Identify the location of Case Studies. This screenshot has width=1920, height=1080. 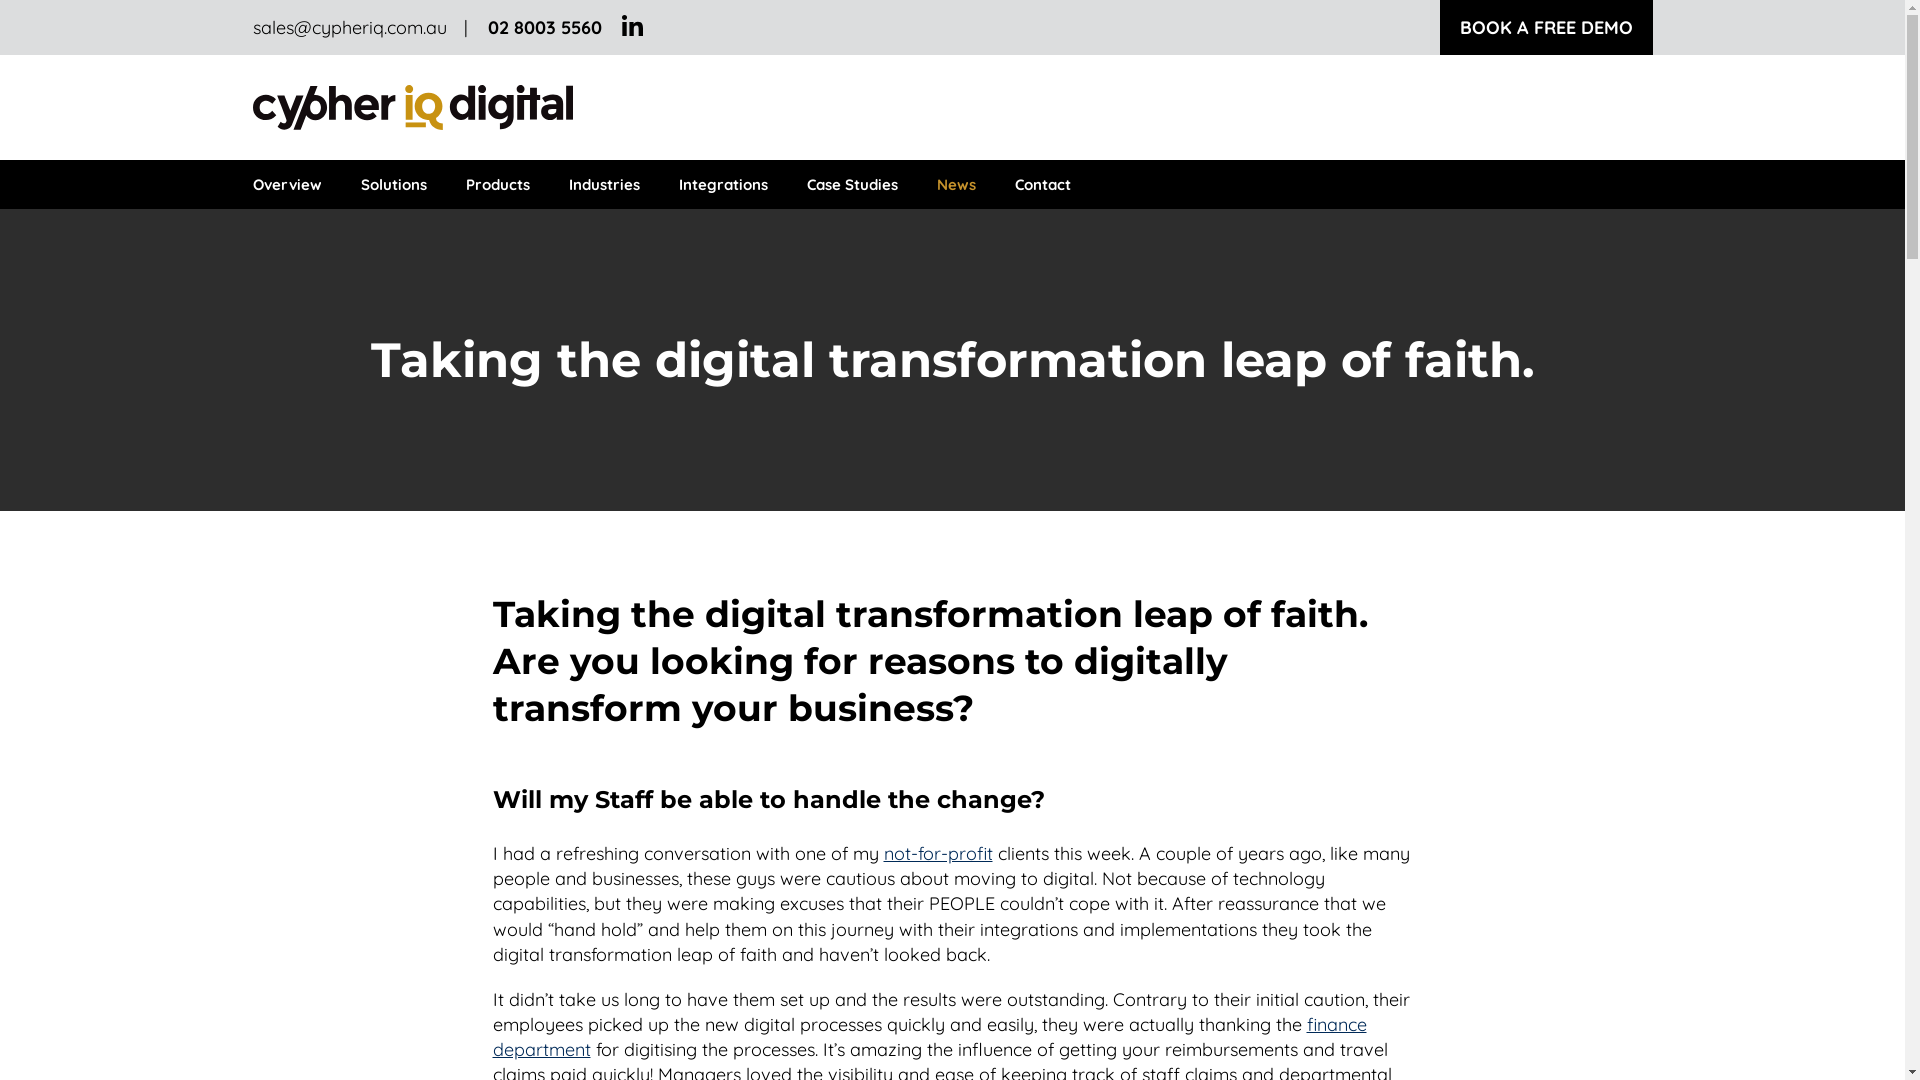
(852, 184).